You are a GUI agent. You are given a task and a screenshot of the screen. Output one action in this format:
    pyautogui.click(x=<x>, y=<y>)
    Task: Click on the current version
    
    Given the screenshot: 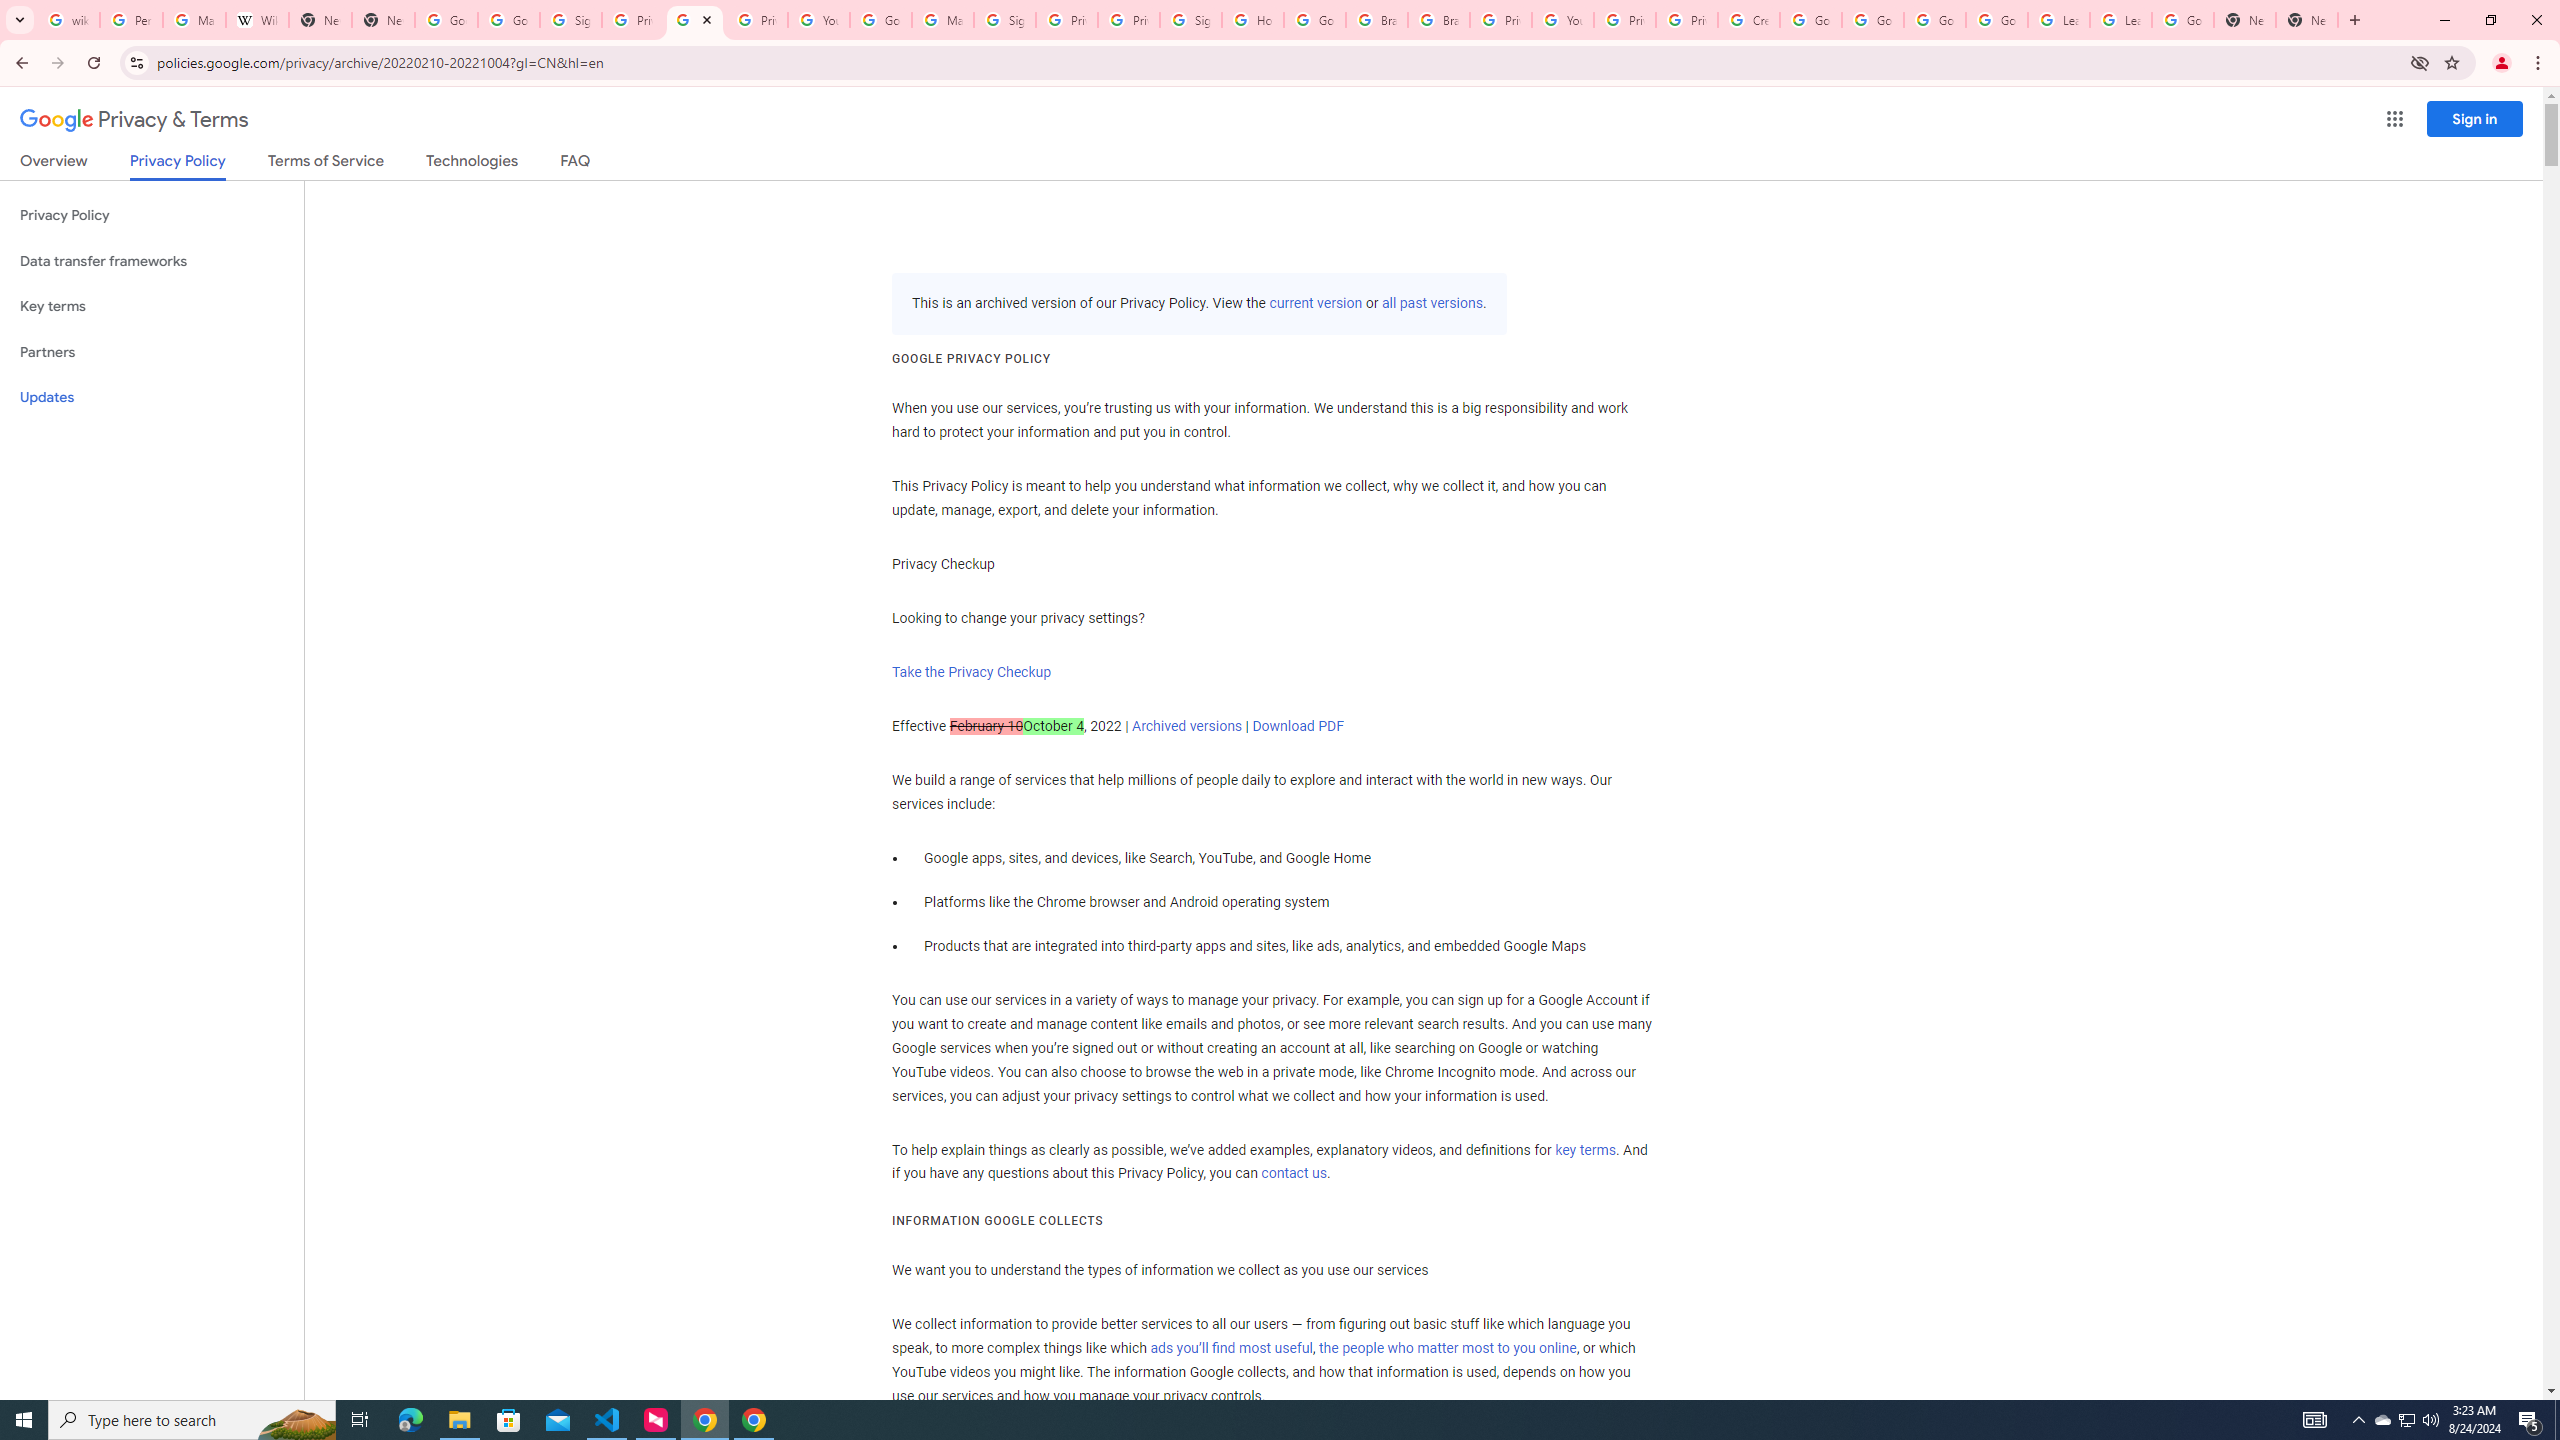 What is the action you would take?
    pyautogui.click(x=1315, y=304)
    